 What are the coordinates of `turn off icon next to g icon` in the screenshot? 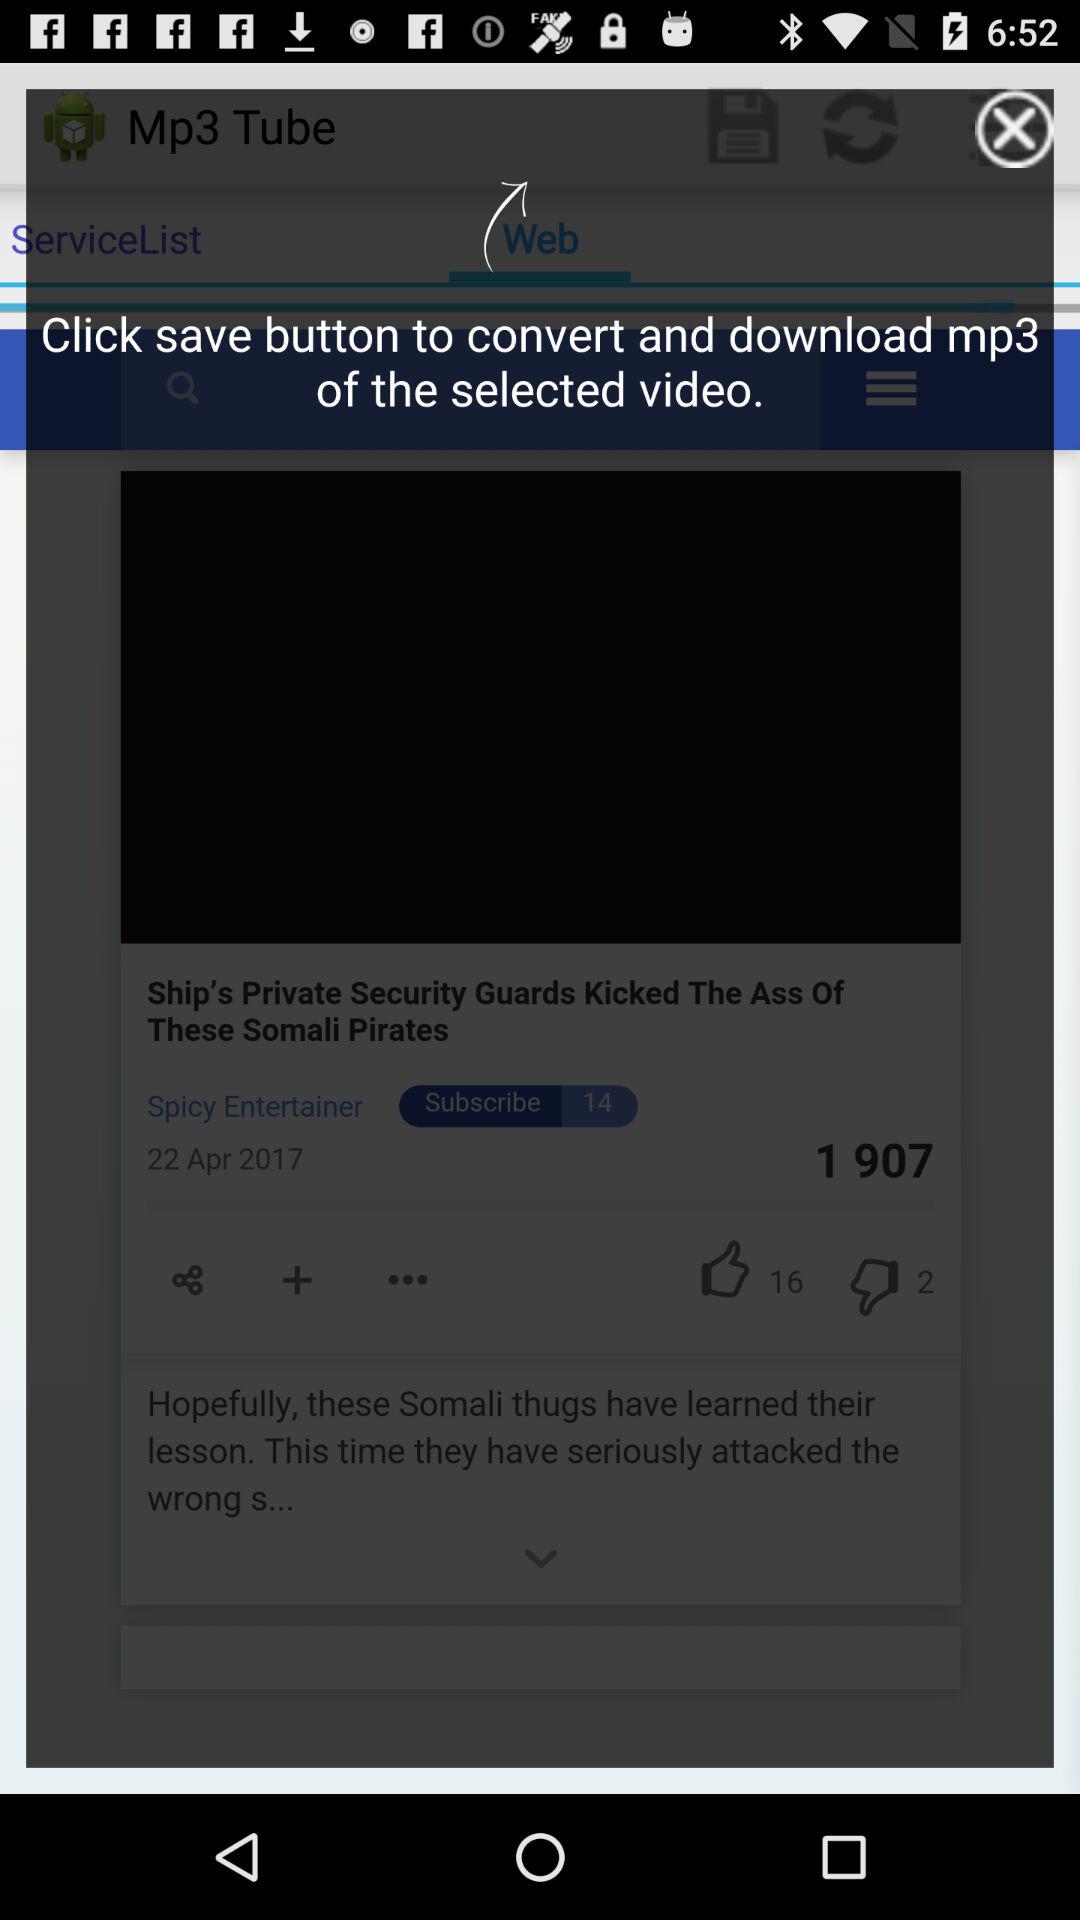 It's located at (1014, 128).